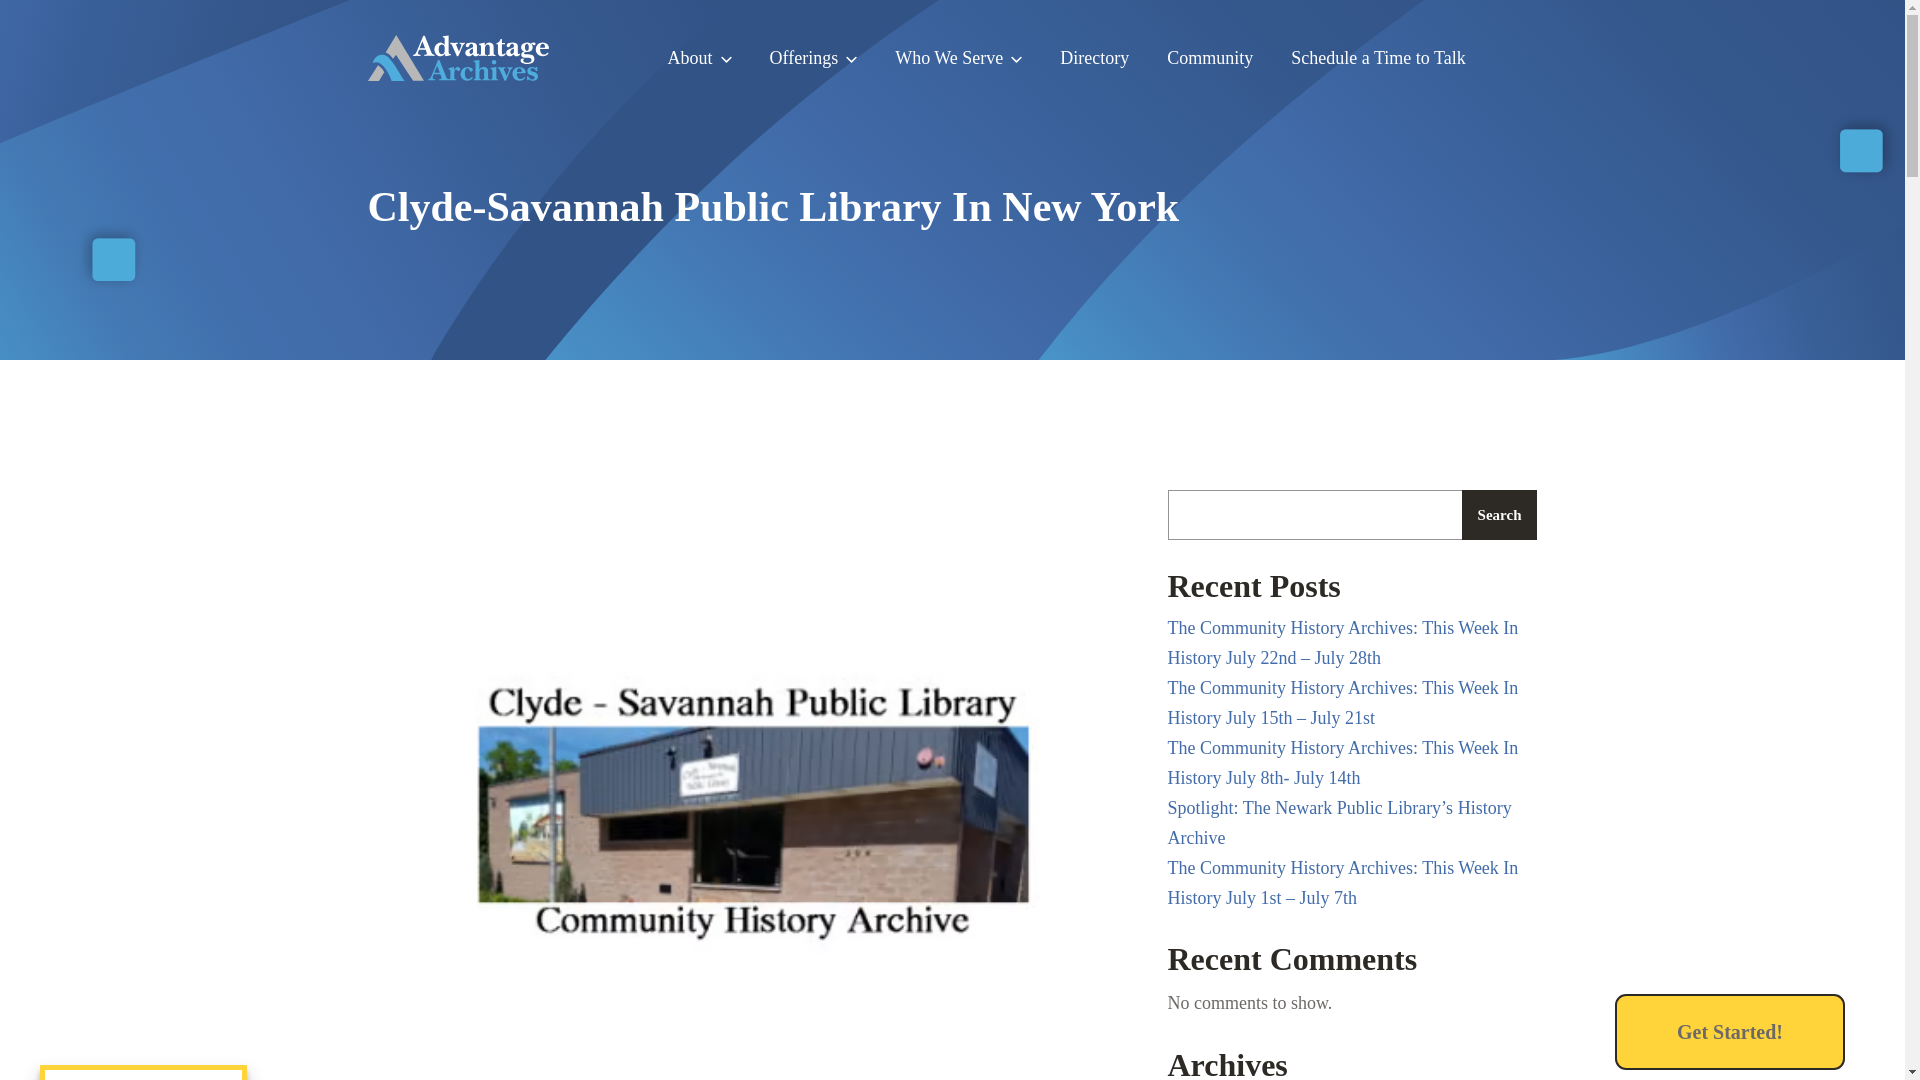 This screenshot has height=1080, width=1920. Describe the element at coordinates (458, 58) in the screenshot. I see `Advantage Archives` at that location.